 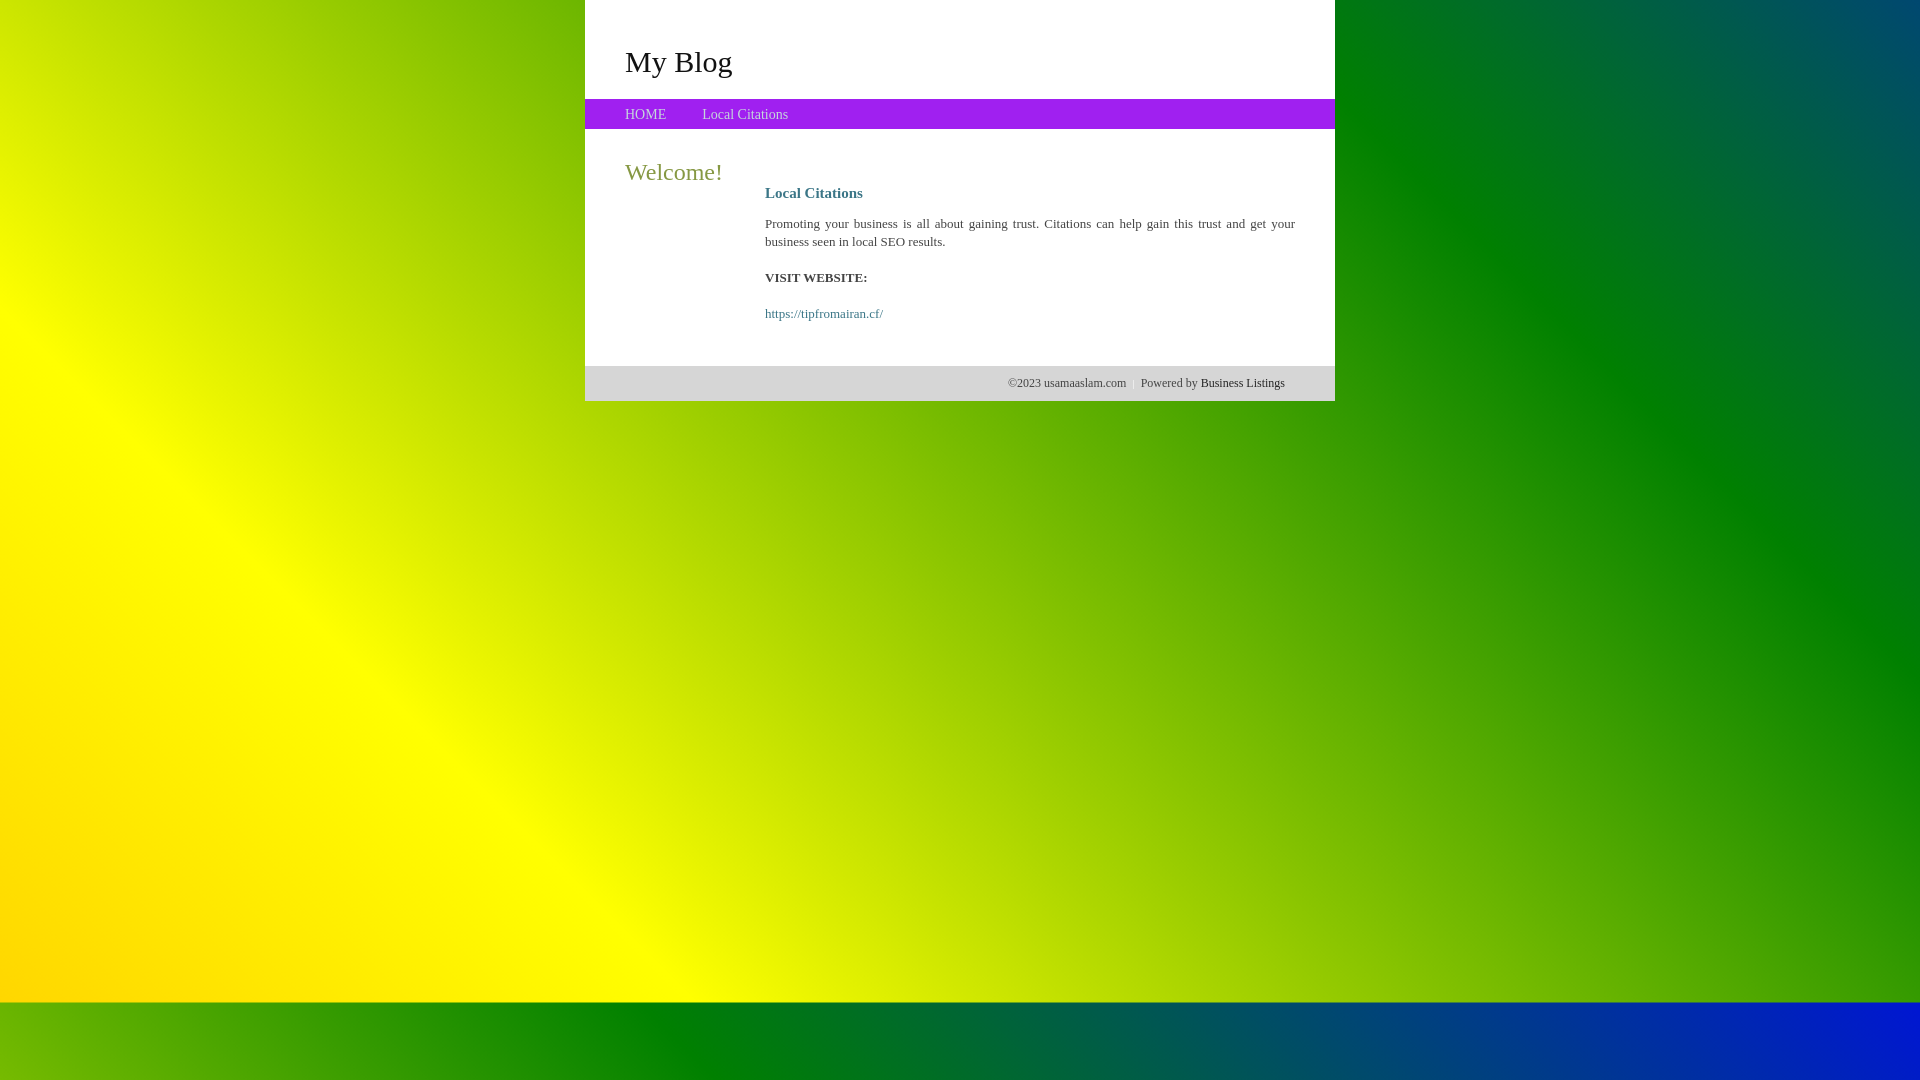 I want to click on HOME, so click(x=646, y=114).